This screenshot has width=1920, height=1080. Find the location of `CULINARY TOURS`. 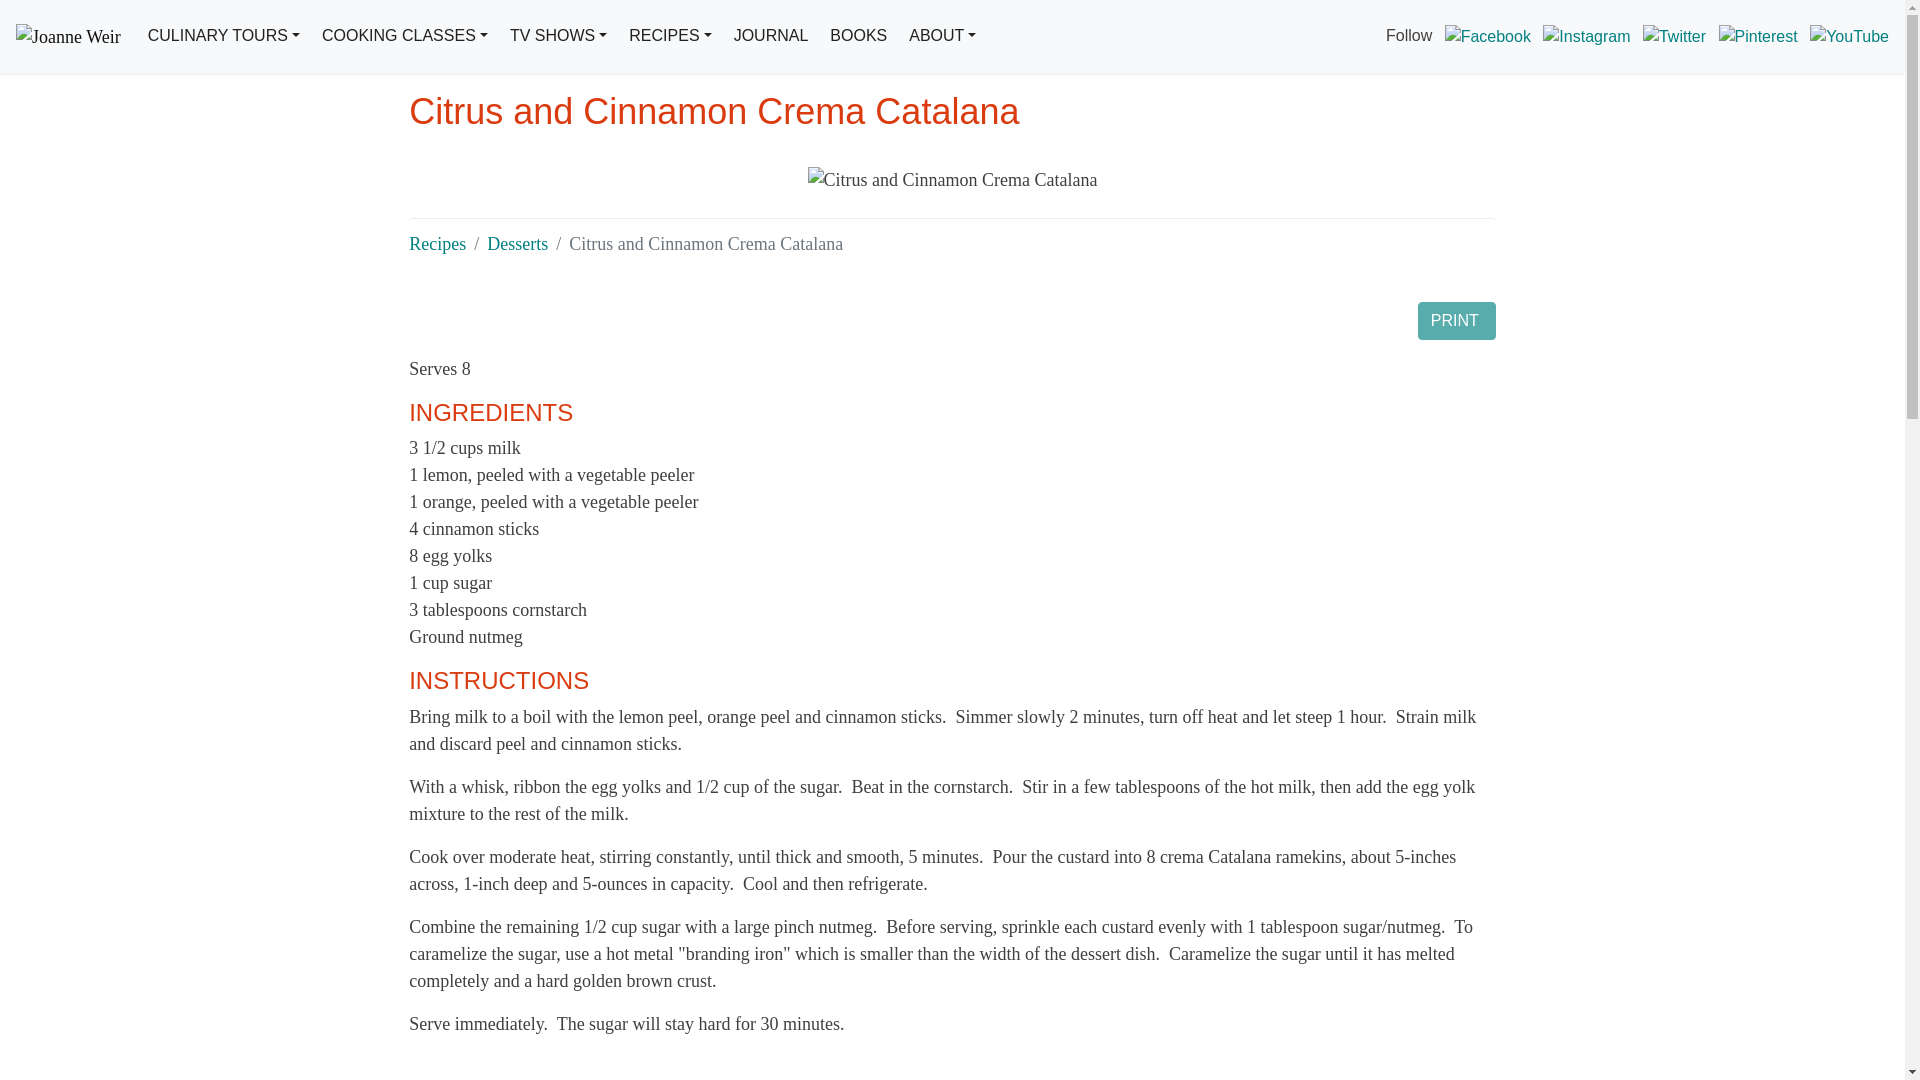

CULINARY TOURS is located at coordinates (224, 36).